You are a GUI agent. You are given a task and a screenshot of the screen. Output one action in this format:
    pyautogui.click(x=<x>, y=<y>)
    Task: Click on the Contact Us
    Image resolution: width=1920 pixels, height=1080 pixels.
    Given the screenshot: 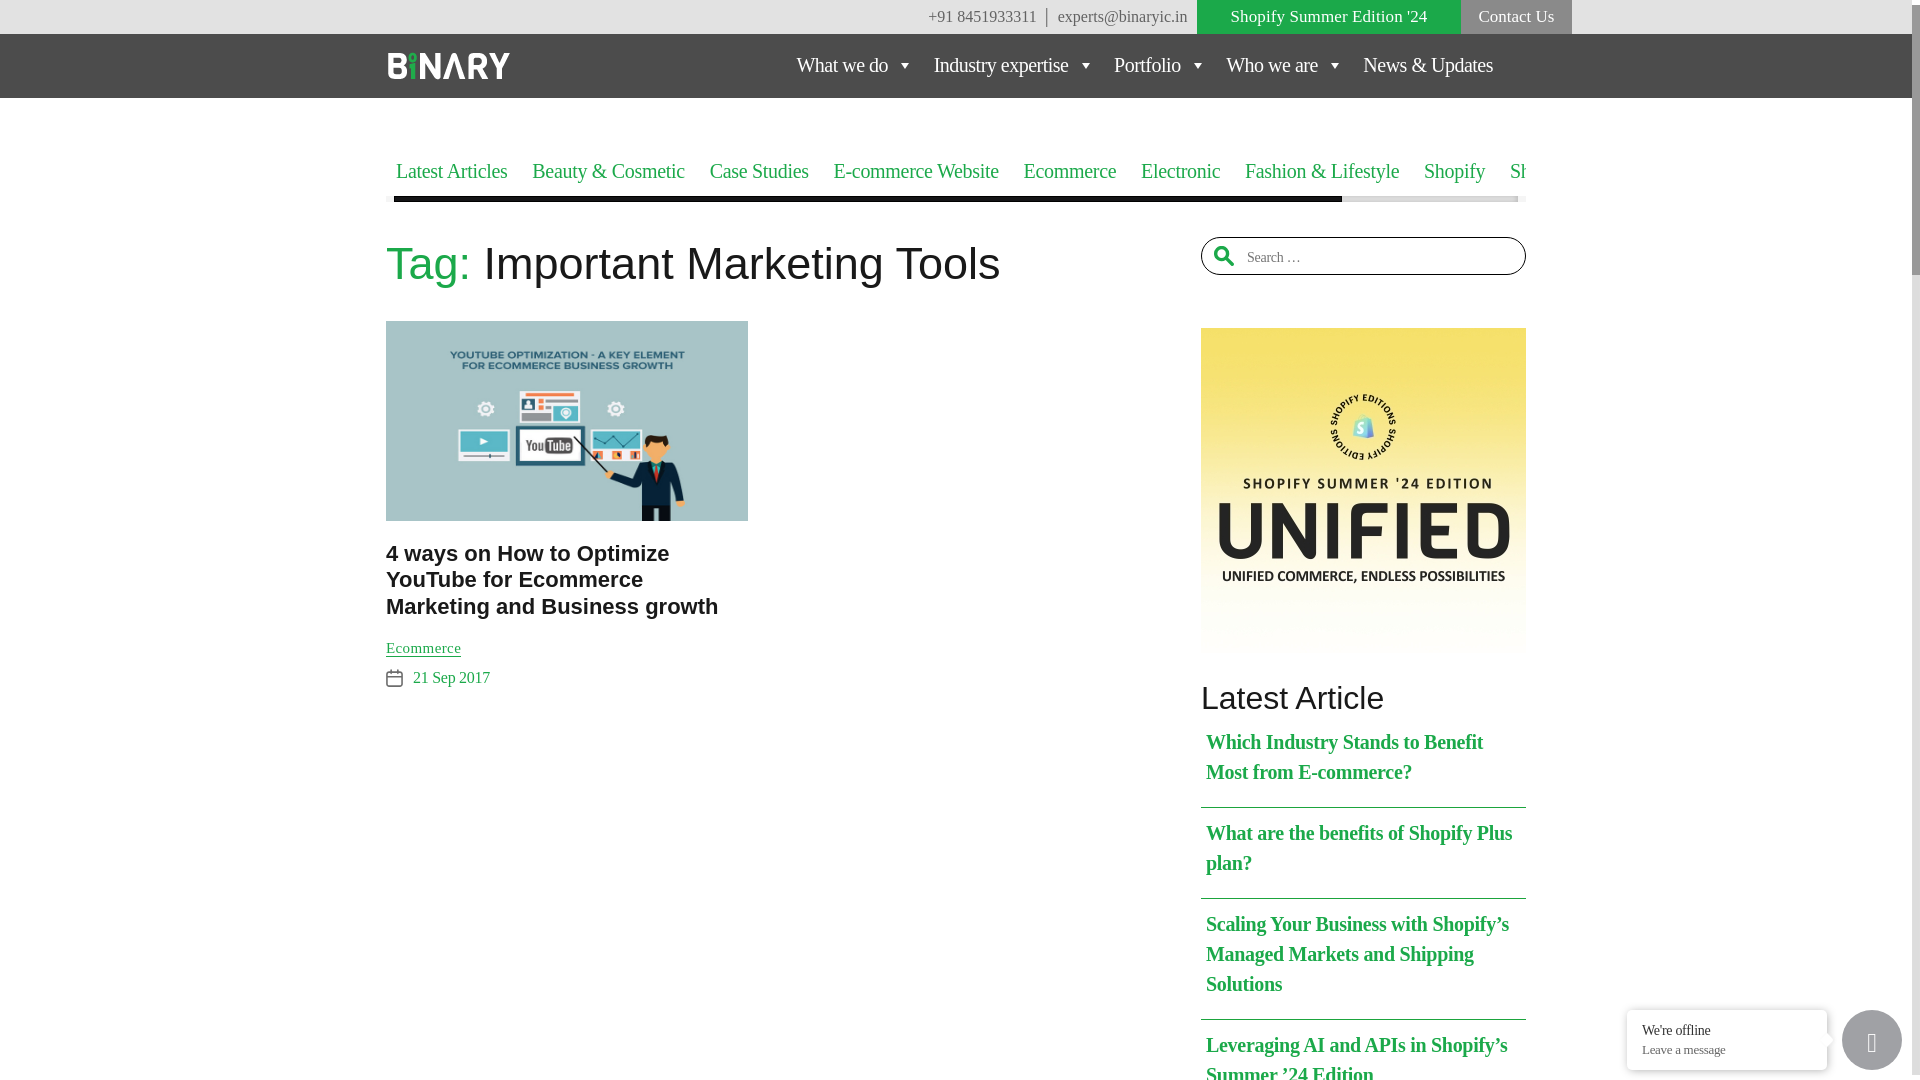 What is the action you would take?
    pyautogui.click(x=1516, y=16)
    